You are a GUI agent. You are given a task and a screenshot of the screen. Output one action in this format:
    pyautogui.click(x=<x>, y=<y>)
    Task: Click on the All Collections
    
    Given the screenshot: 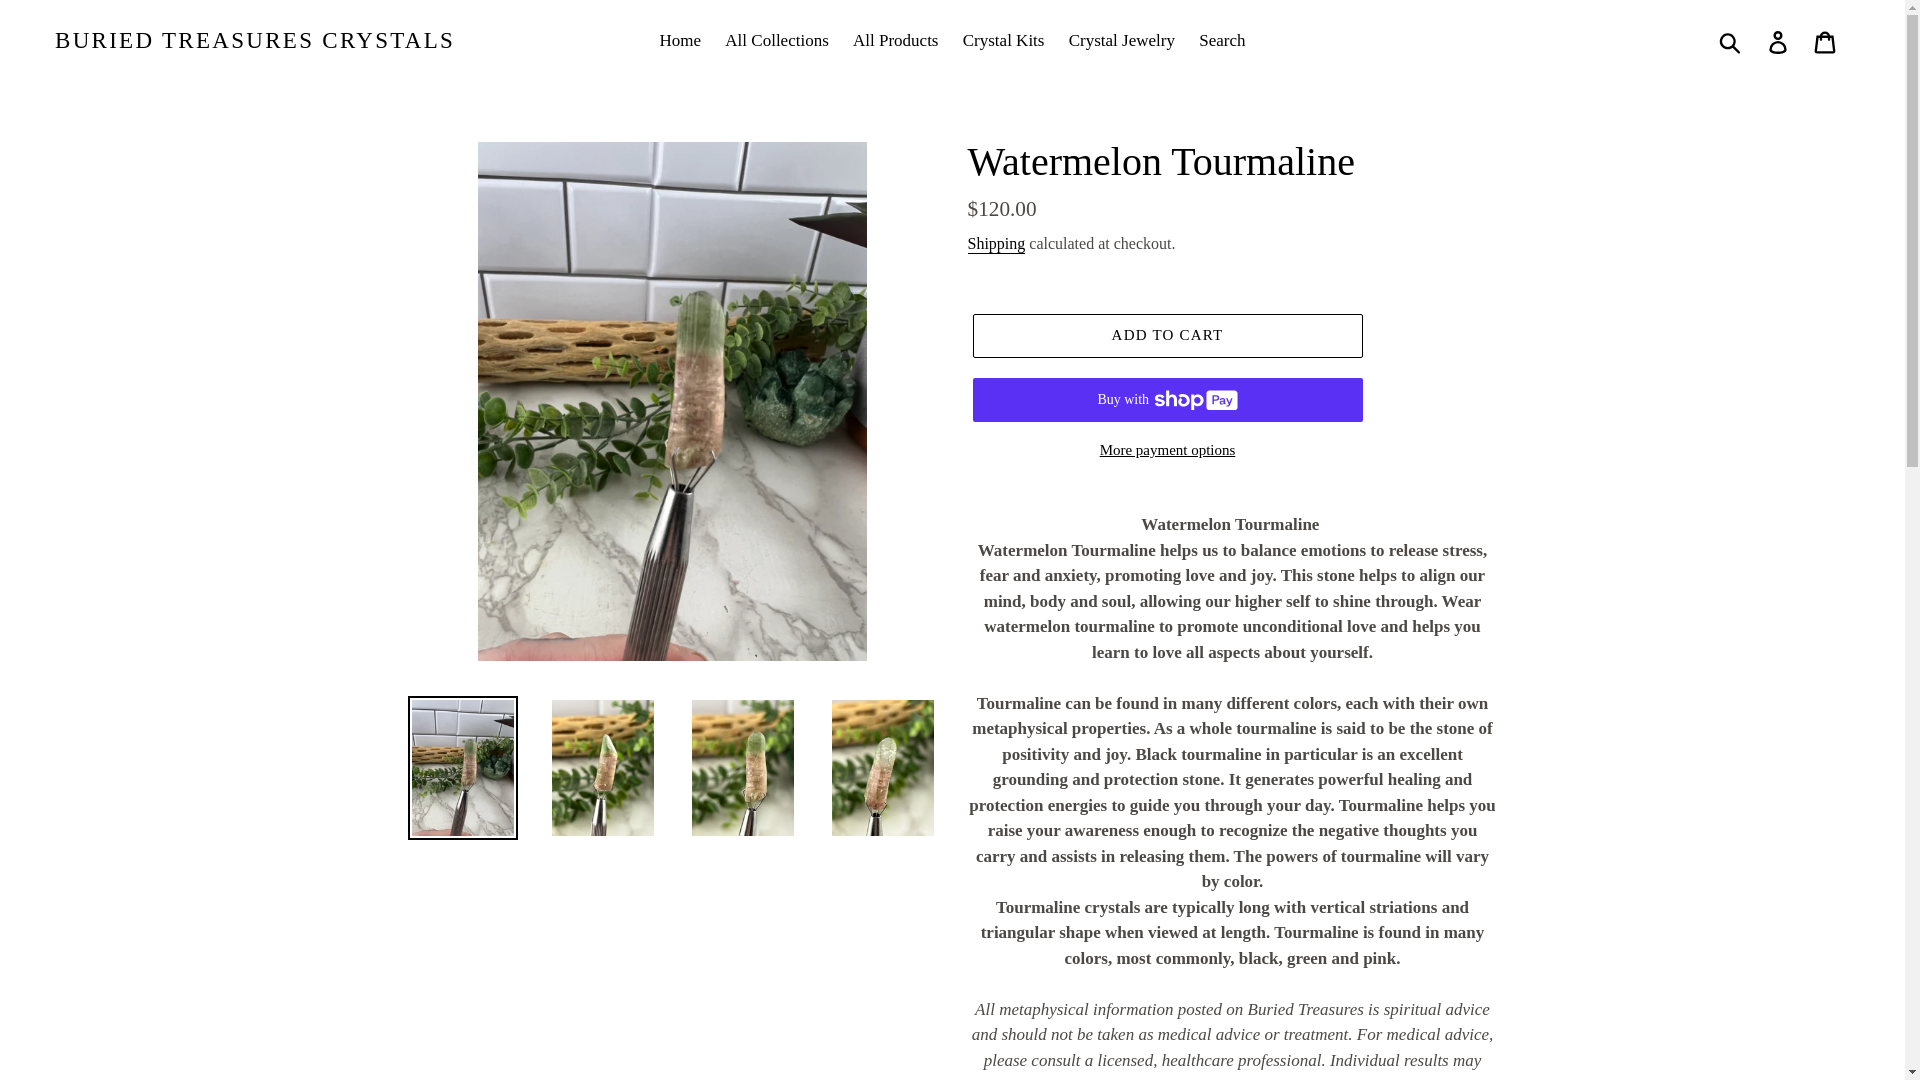 What is the action you would take?
    pyautogui.click(x=776, y=40)
    